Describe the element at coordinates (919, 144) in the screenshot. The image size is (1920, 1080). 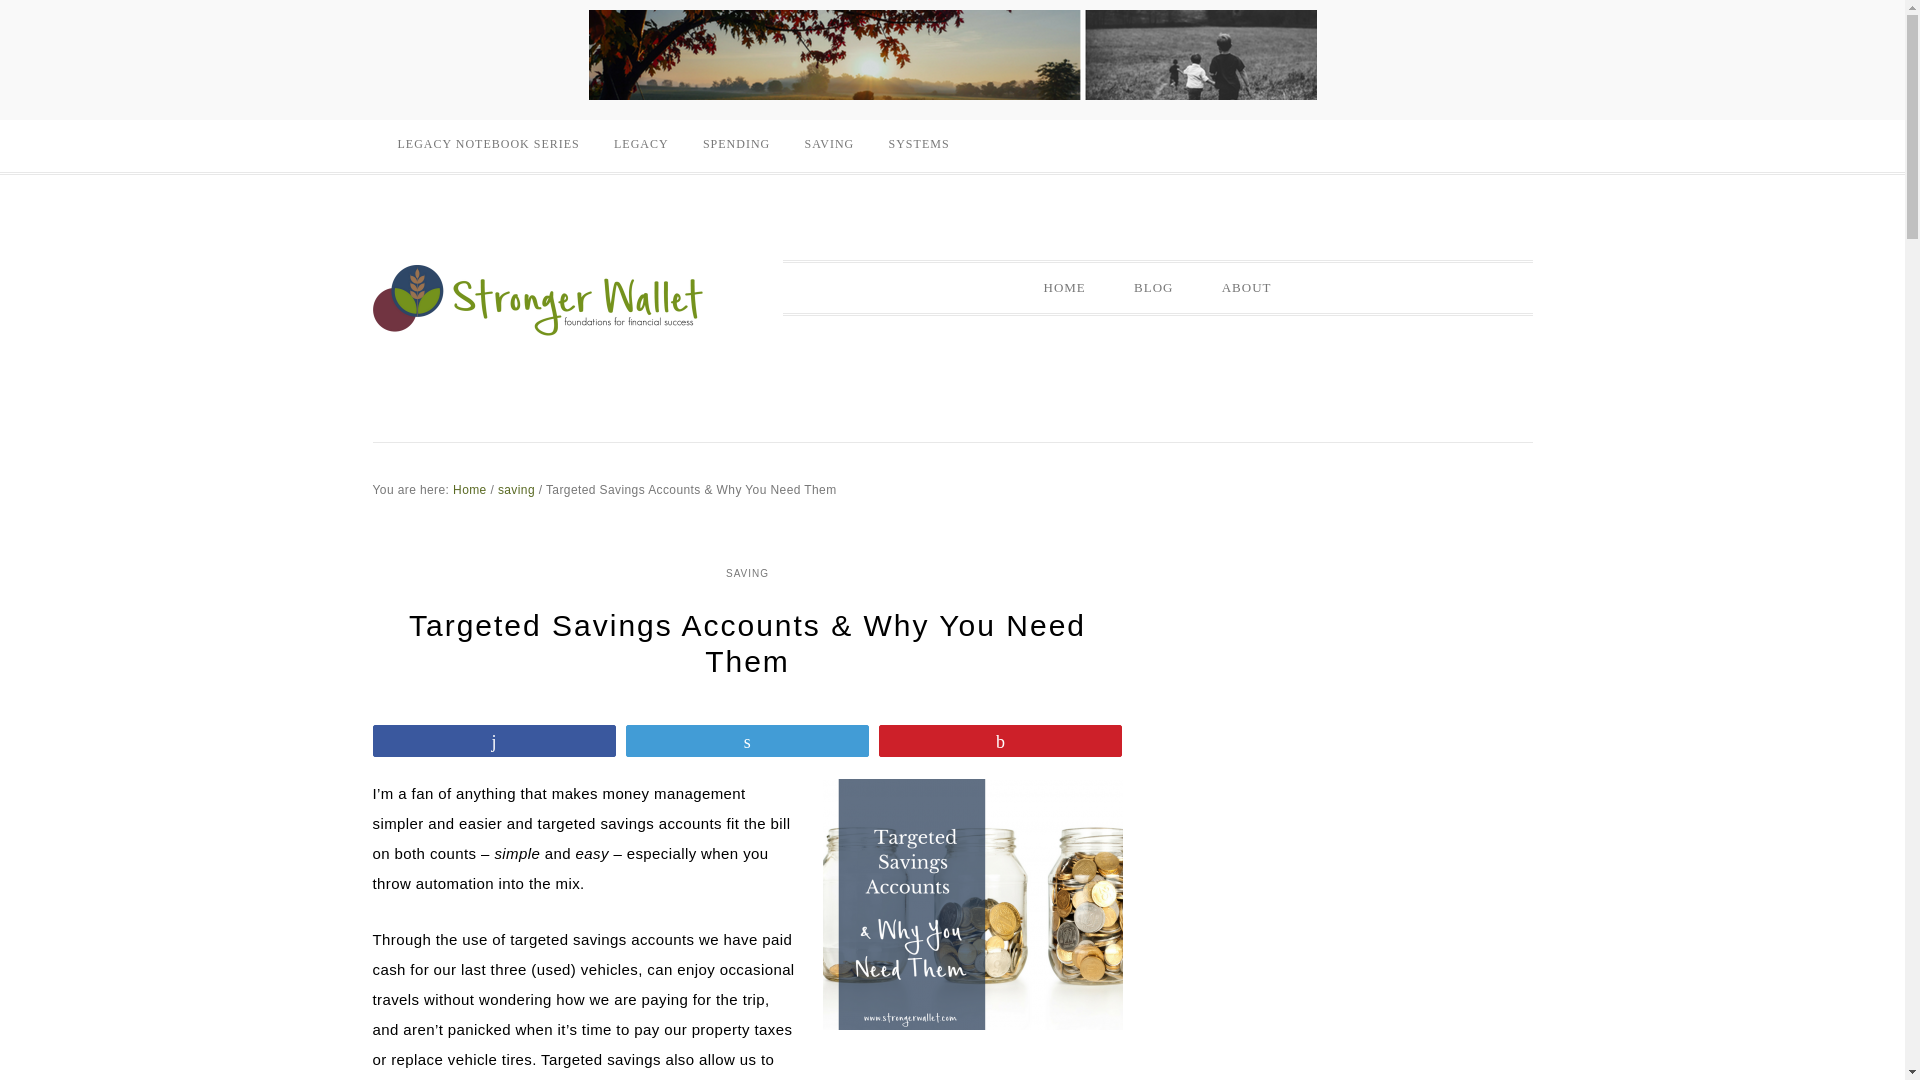
I see `SYSTEMS` at that location.